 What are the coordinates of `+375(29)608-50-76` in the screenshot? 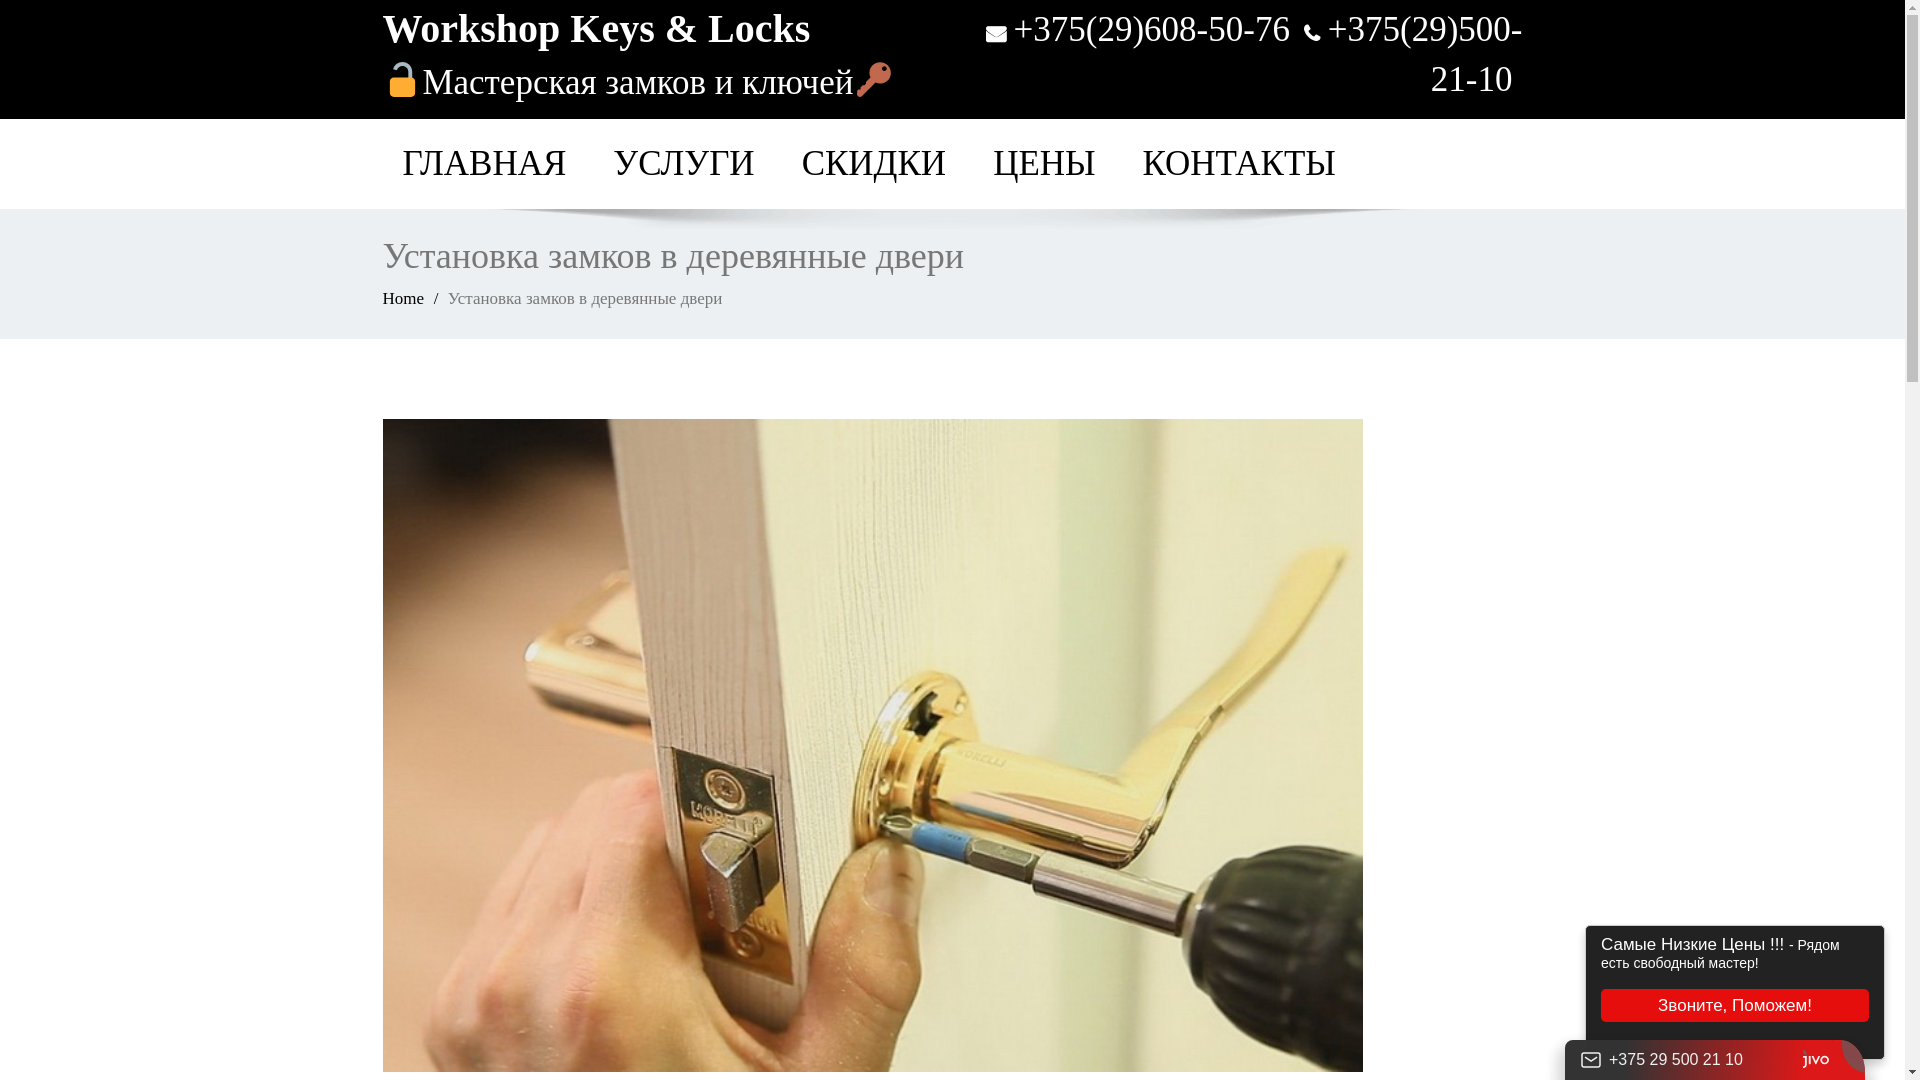 It's located at (1152, 30).